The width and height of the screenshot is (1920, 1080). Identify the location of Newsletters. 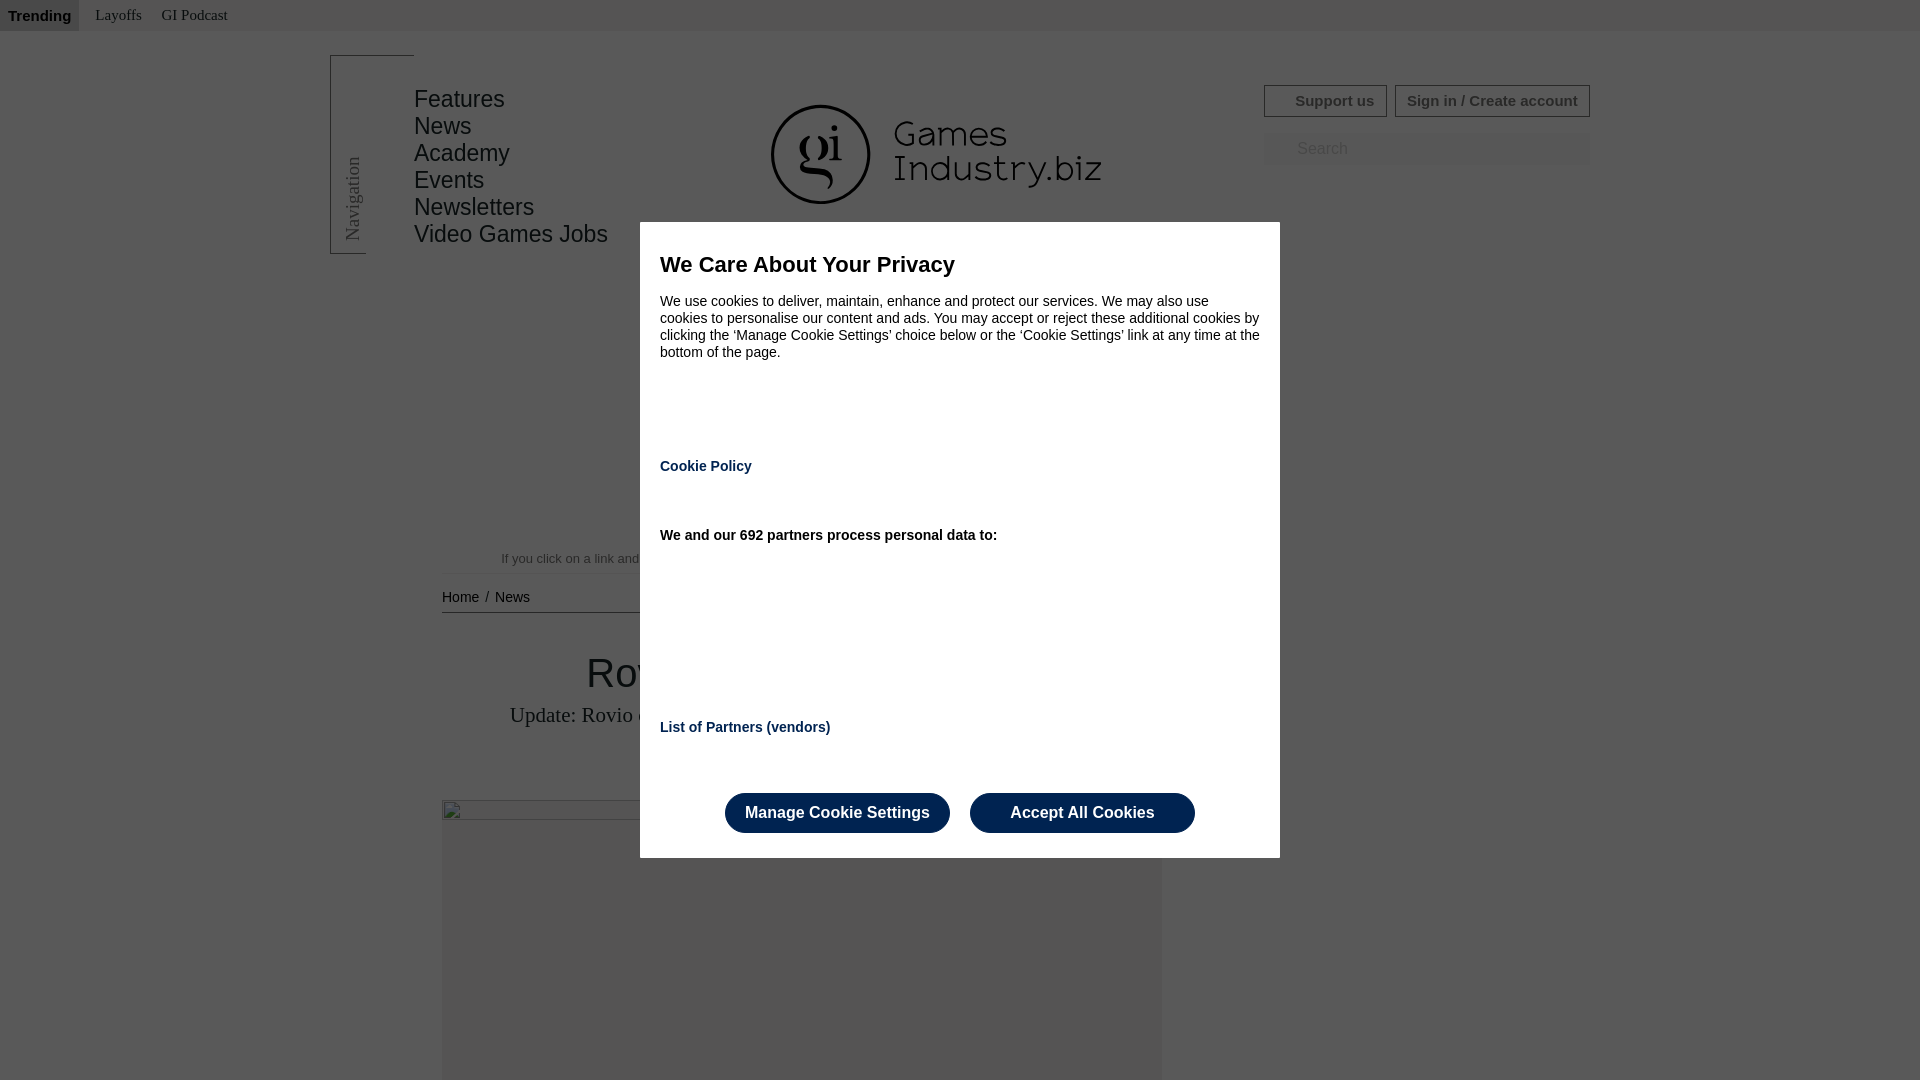
(474, 207).